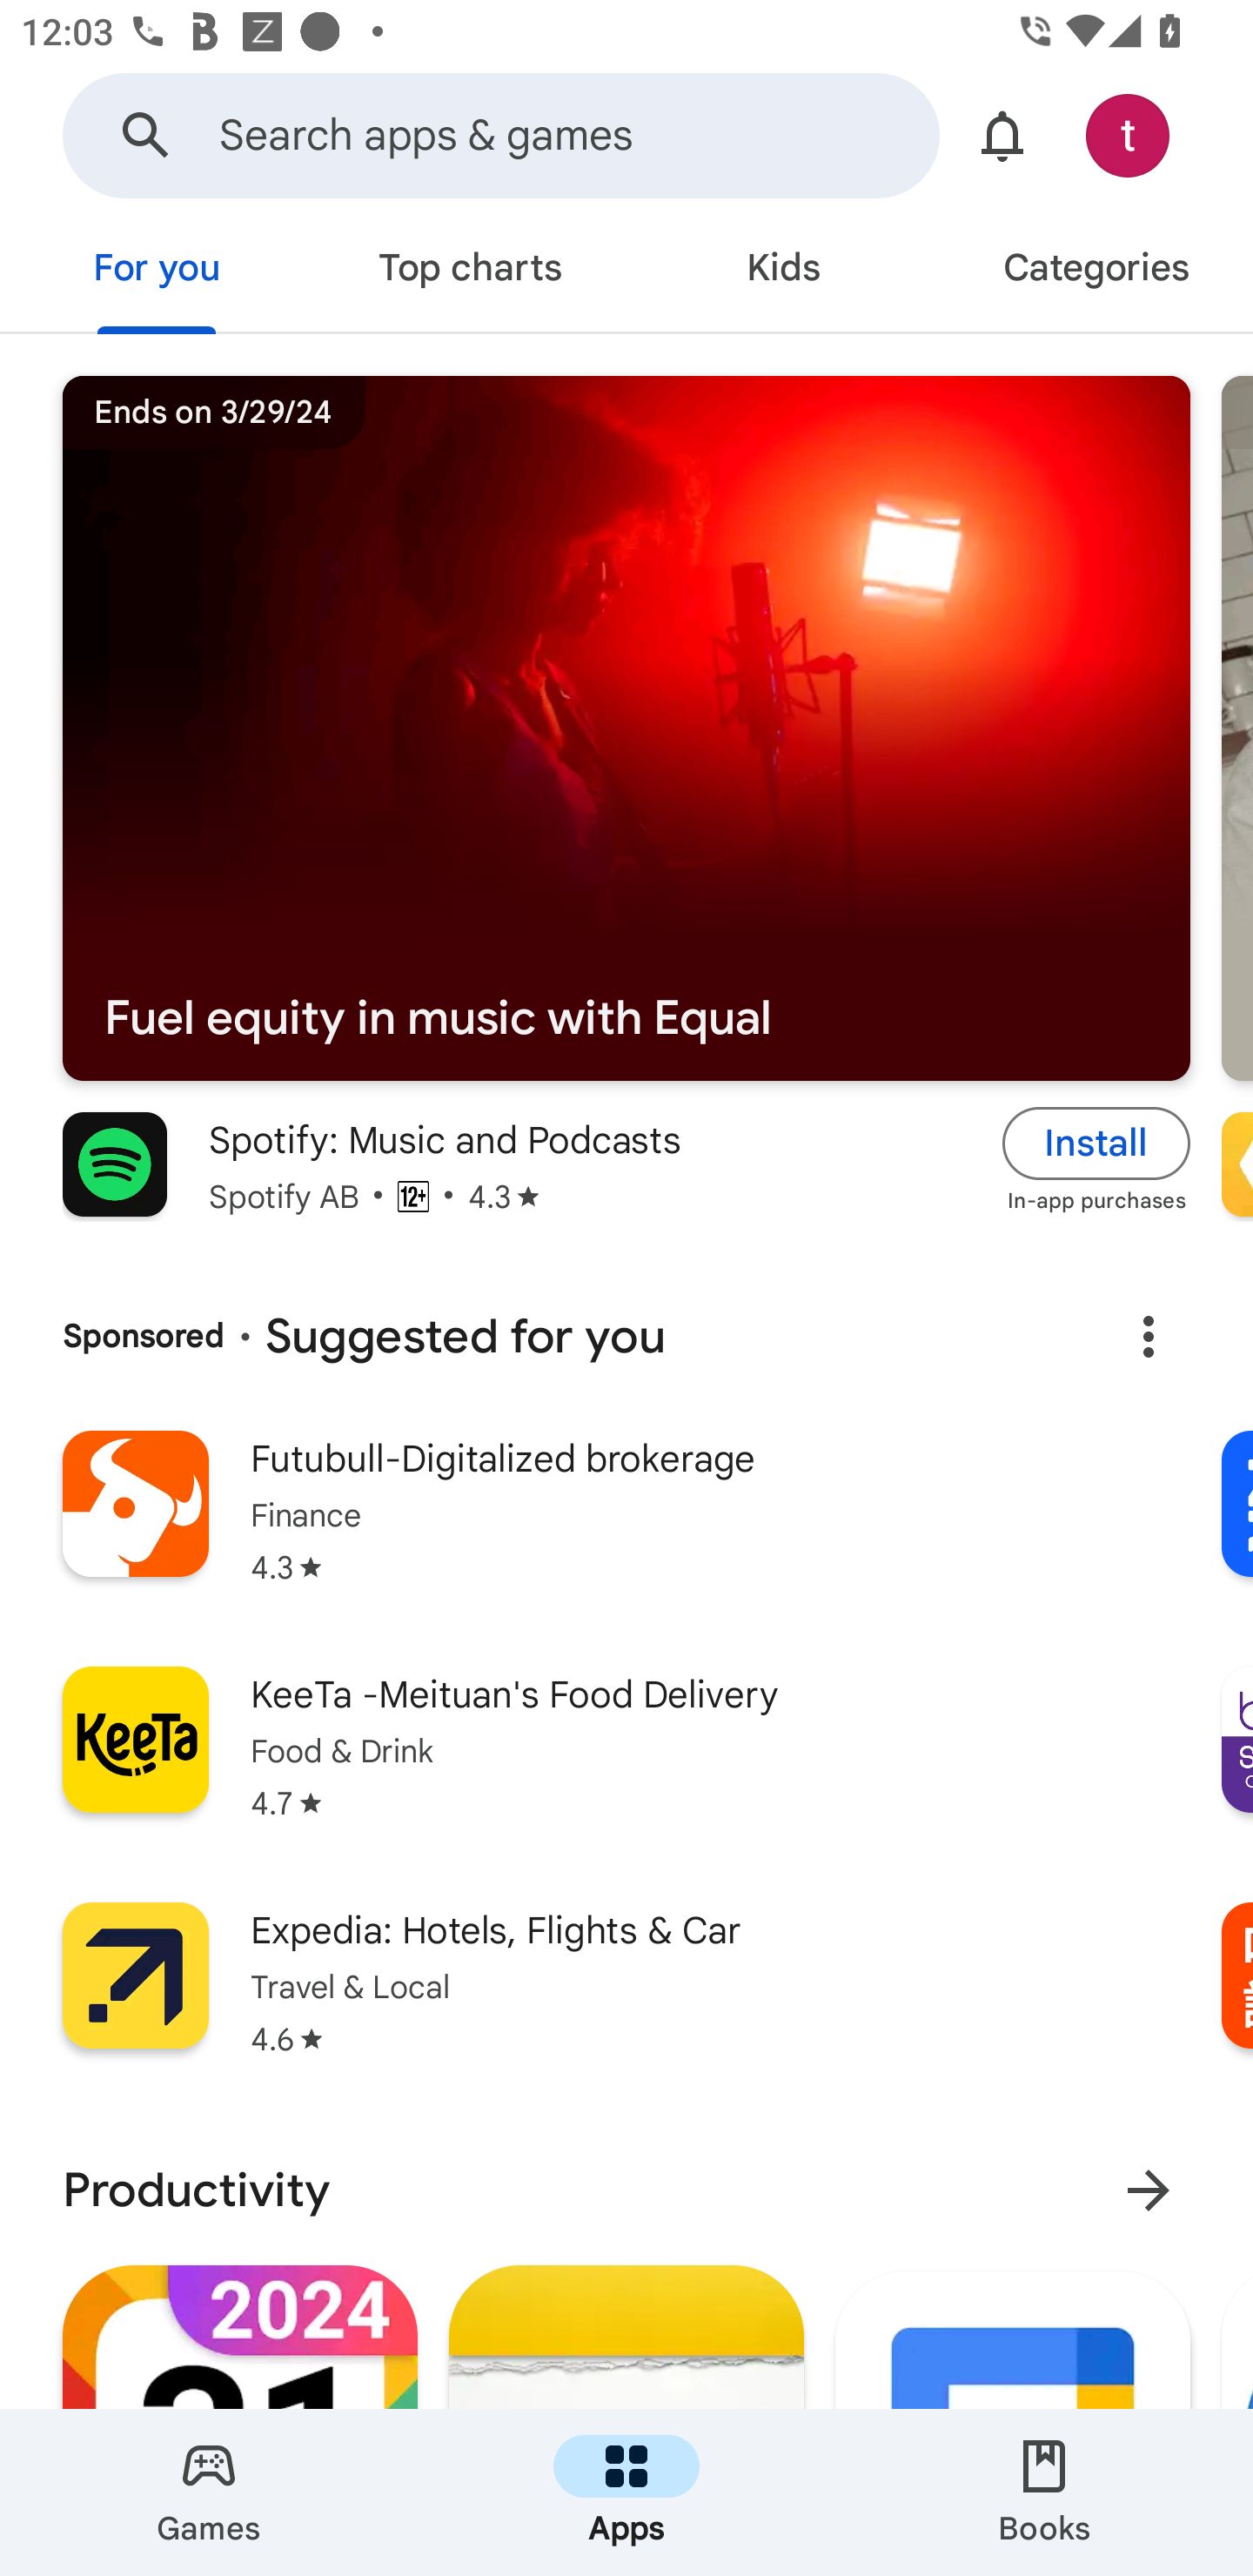  I want to click on Books, so click(1044, 2492).